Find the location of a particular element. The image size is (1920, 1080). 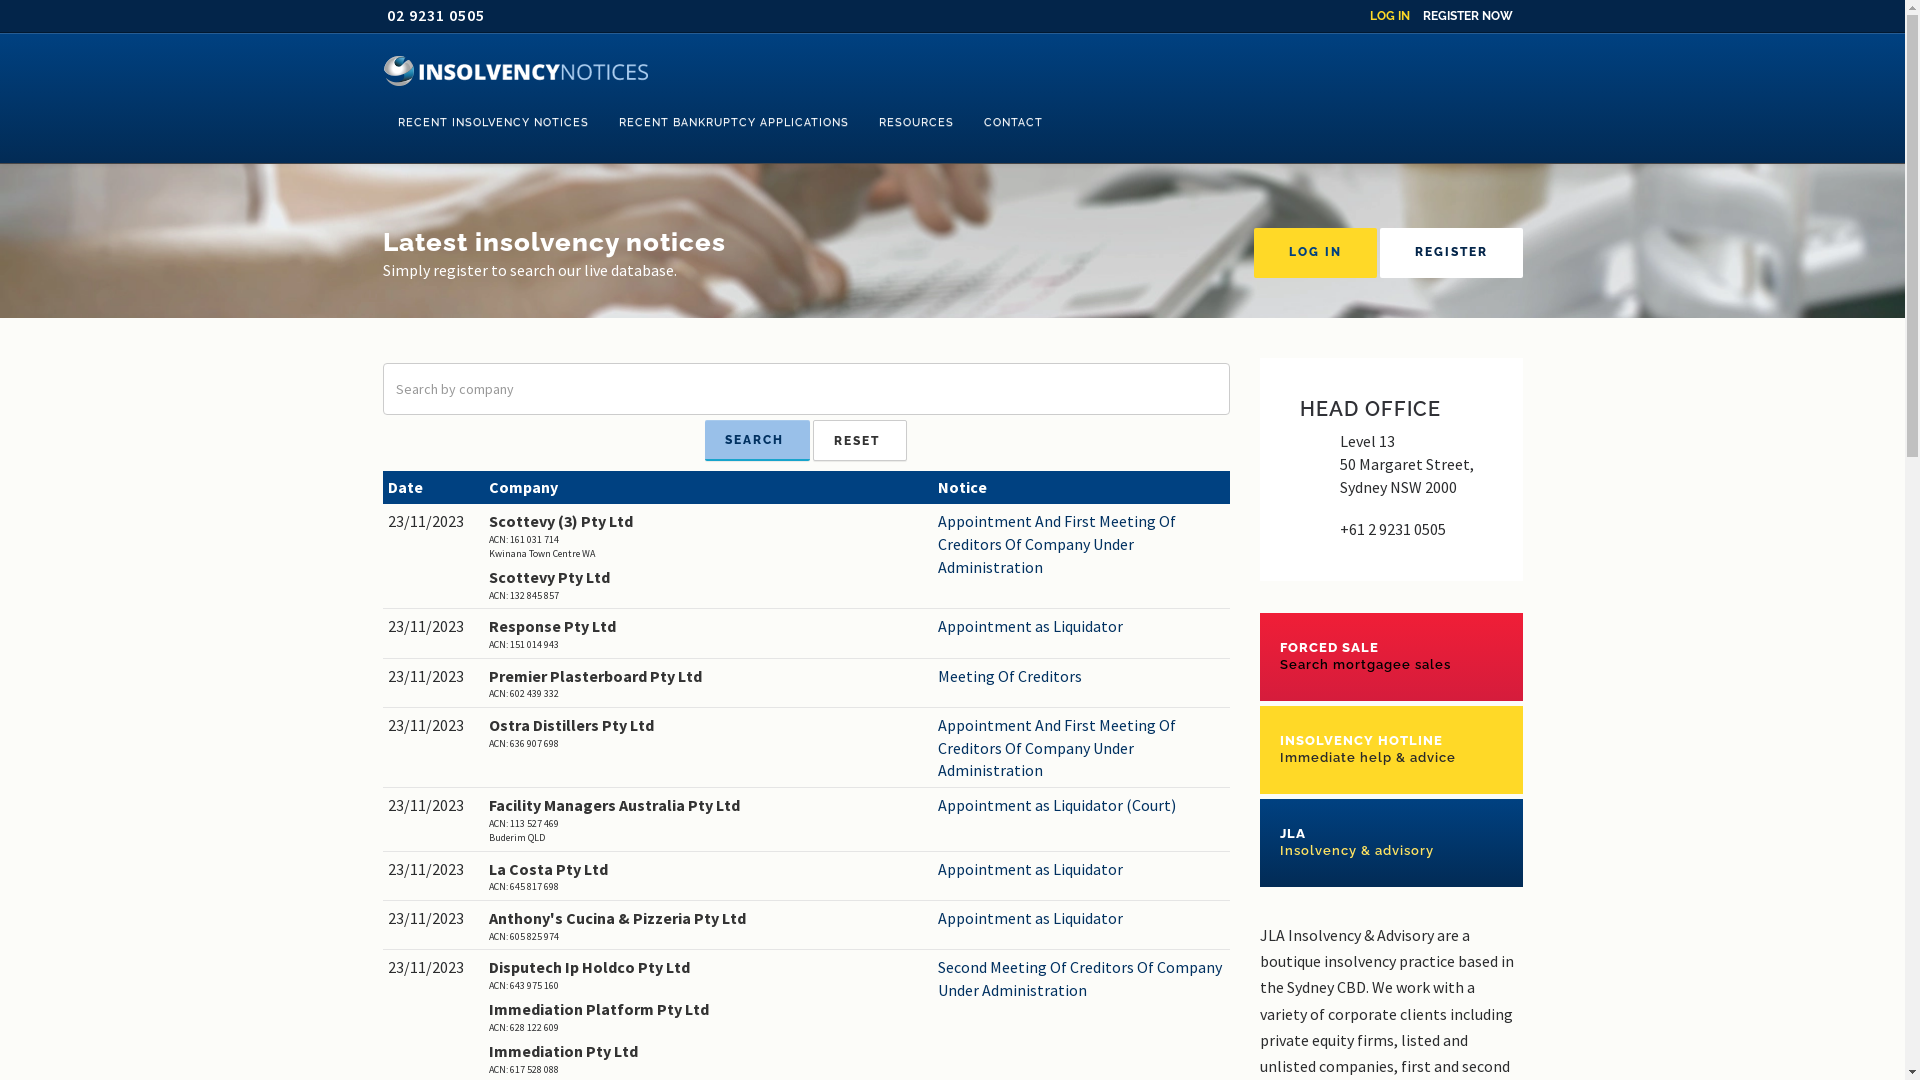

La Costa Pty Ltd
ACN: 645 817 698 is located at coordinates (708, 876).